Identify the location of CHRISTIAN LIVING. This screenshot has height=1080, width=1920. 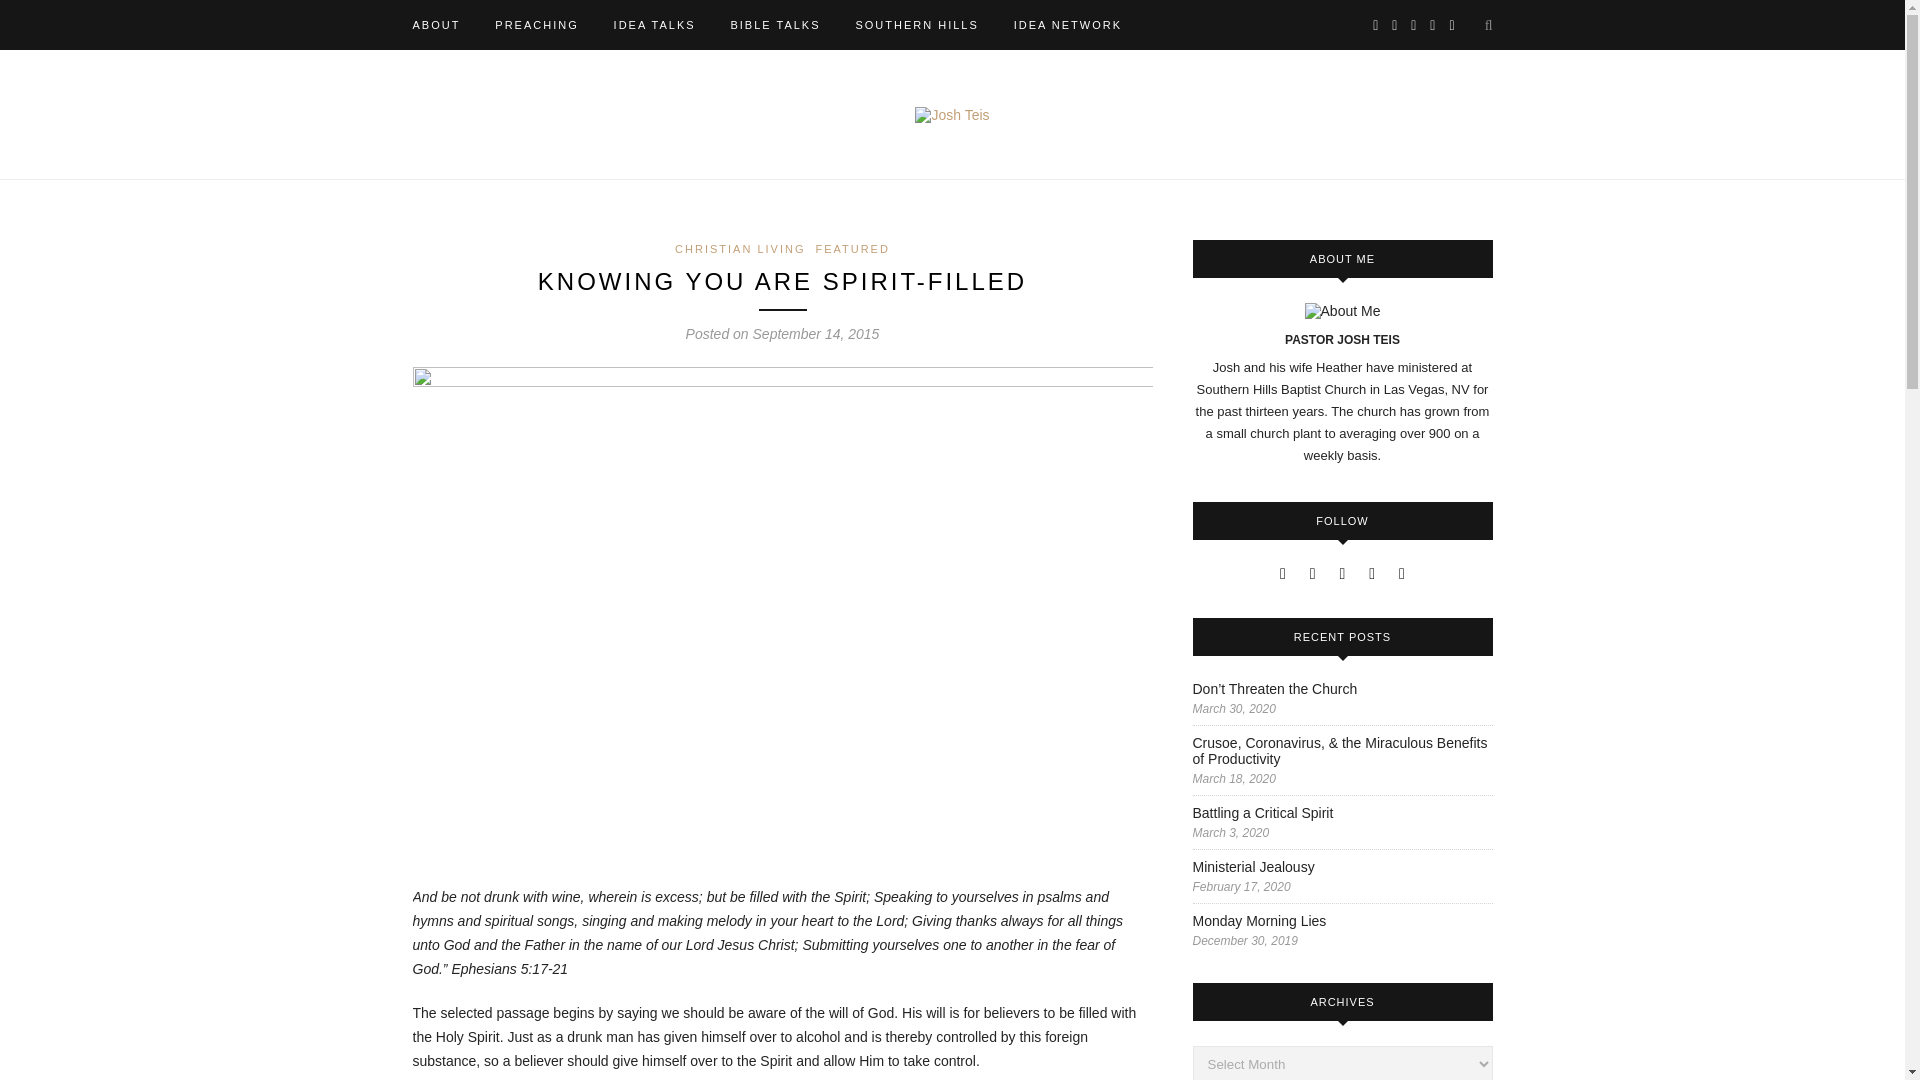
(740, 248).